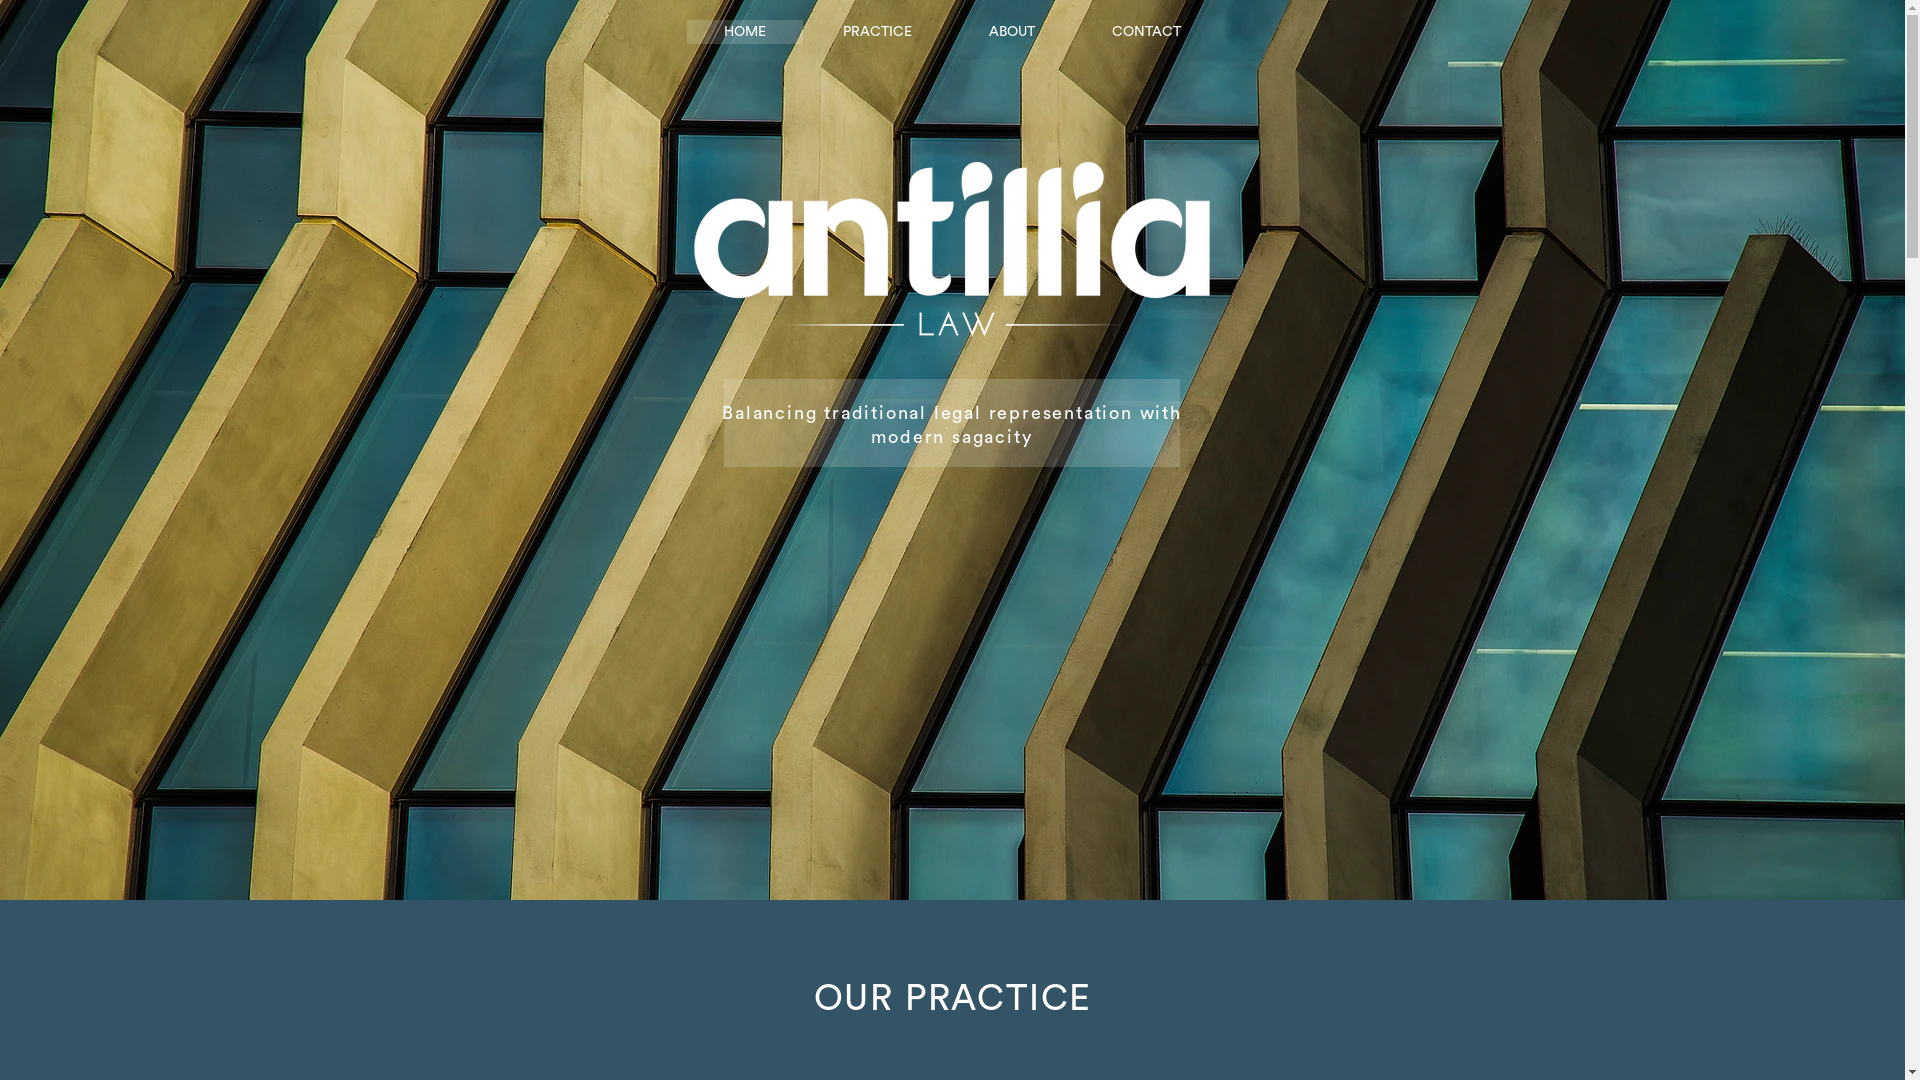 This screenshot has height=1080, width=1920. Describe the element at coordinates (1147, 32) in the screenshot. I see `CONTACT` at that location.